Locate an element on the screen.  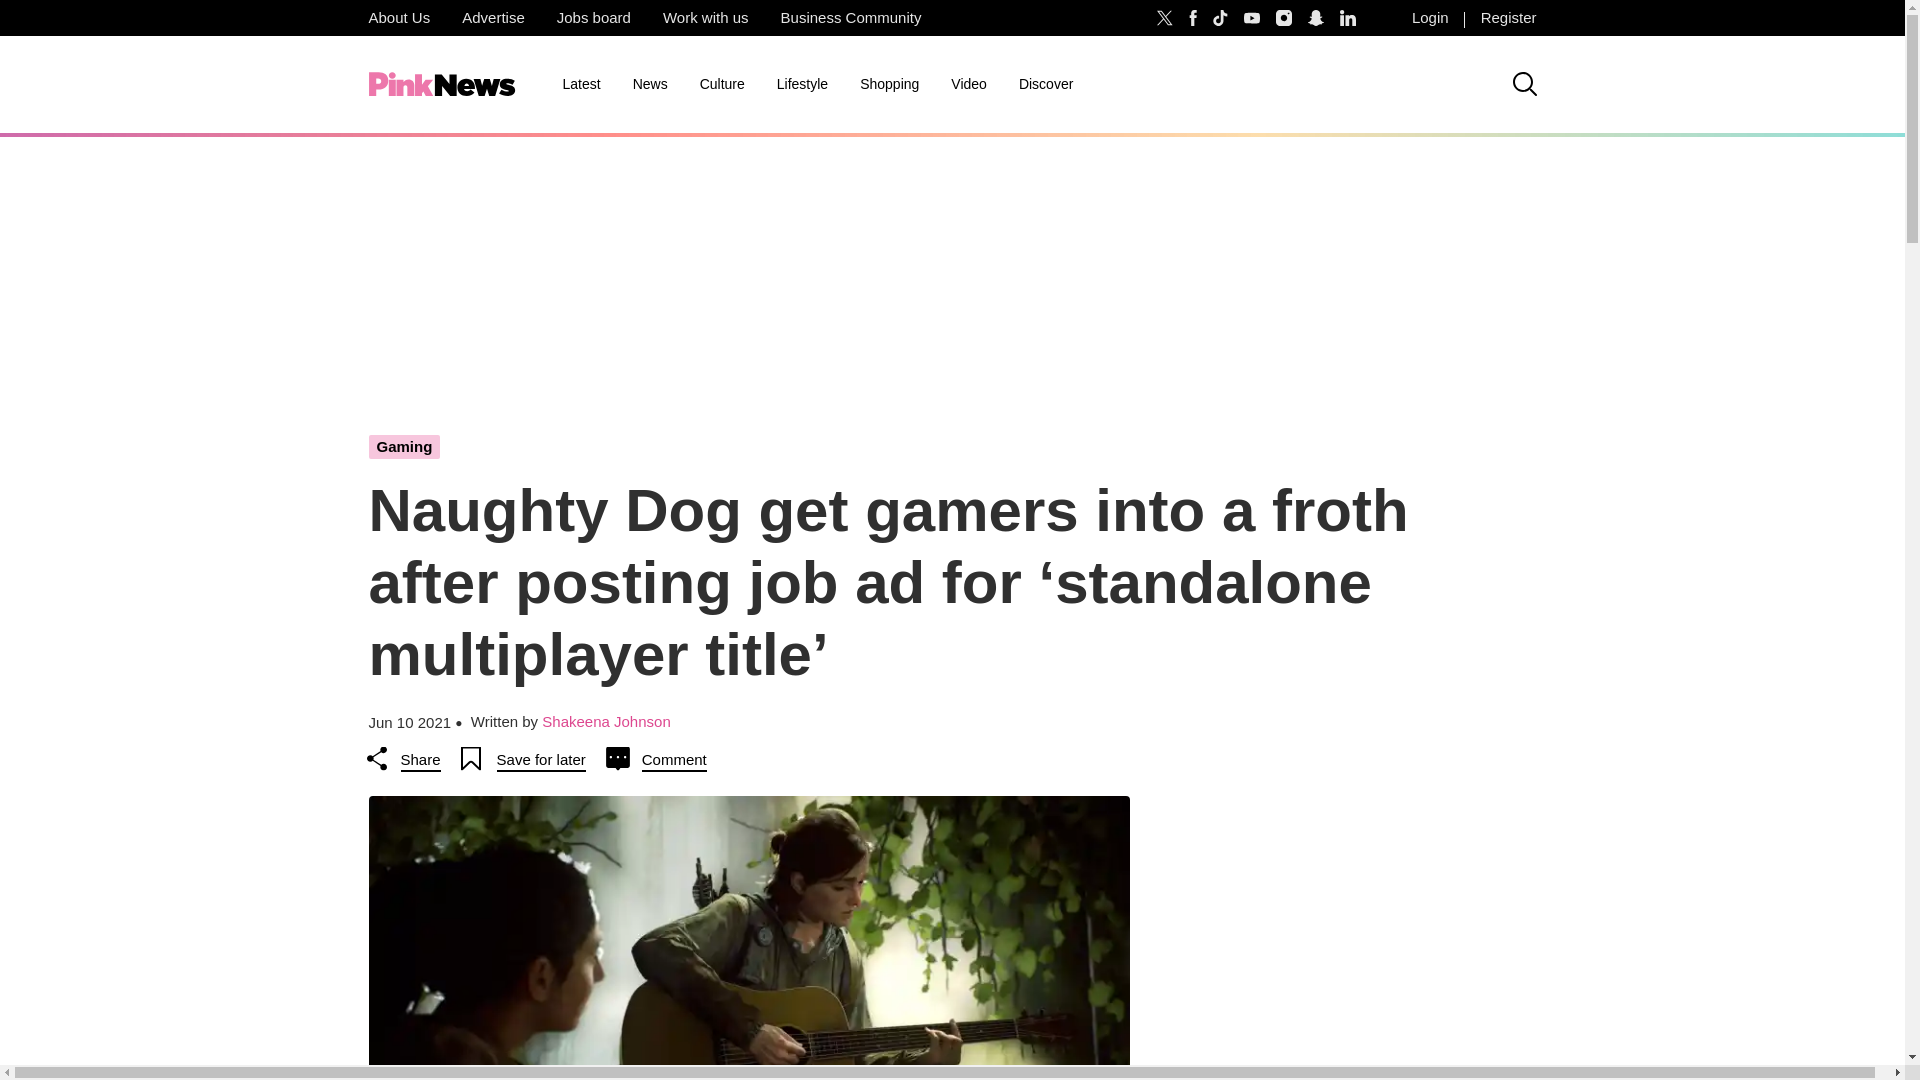
Latest is located at coordinates (580, 84).